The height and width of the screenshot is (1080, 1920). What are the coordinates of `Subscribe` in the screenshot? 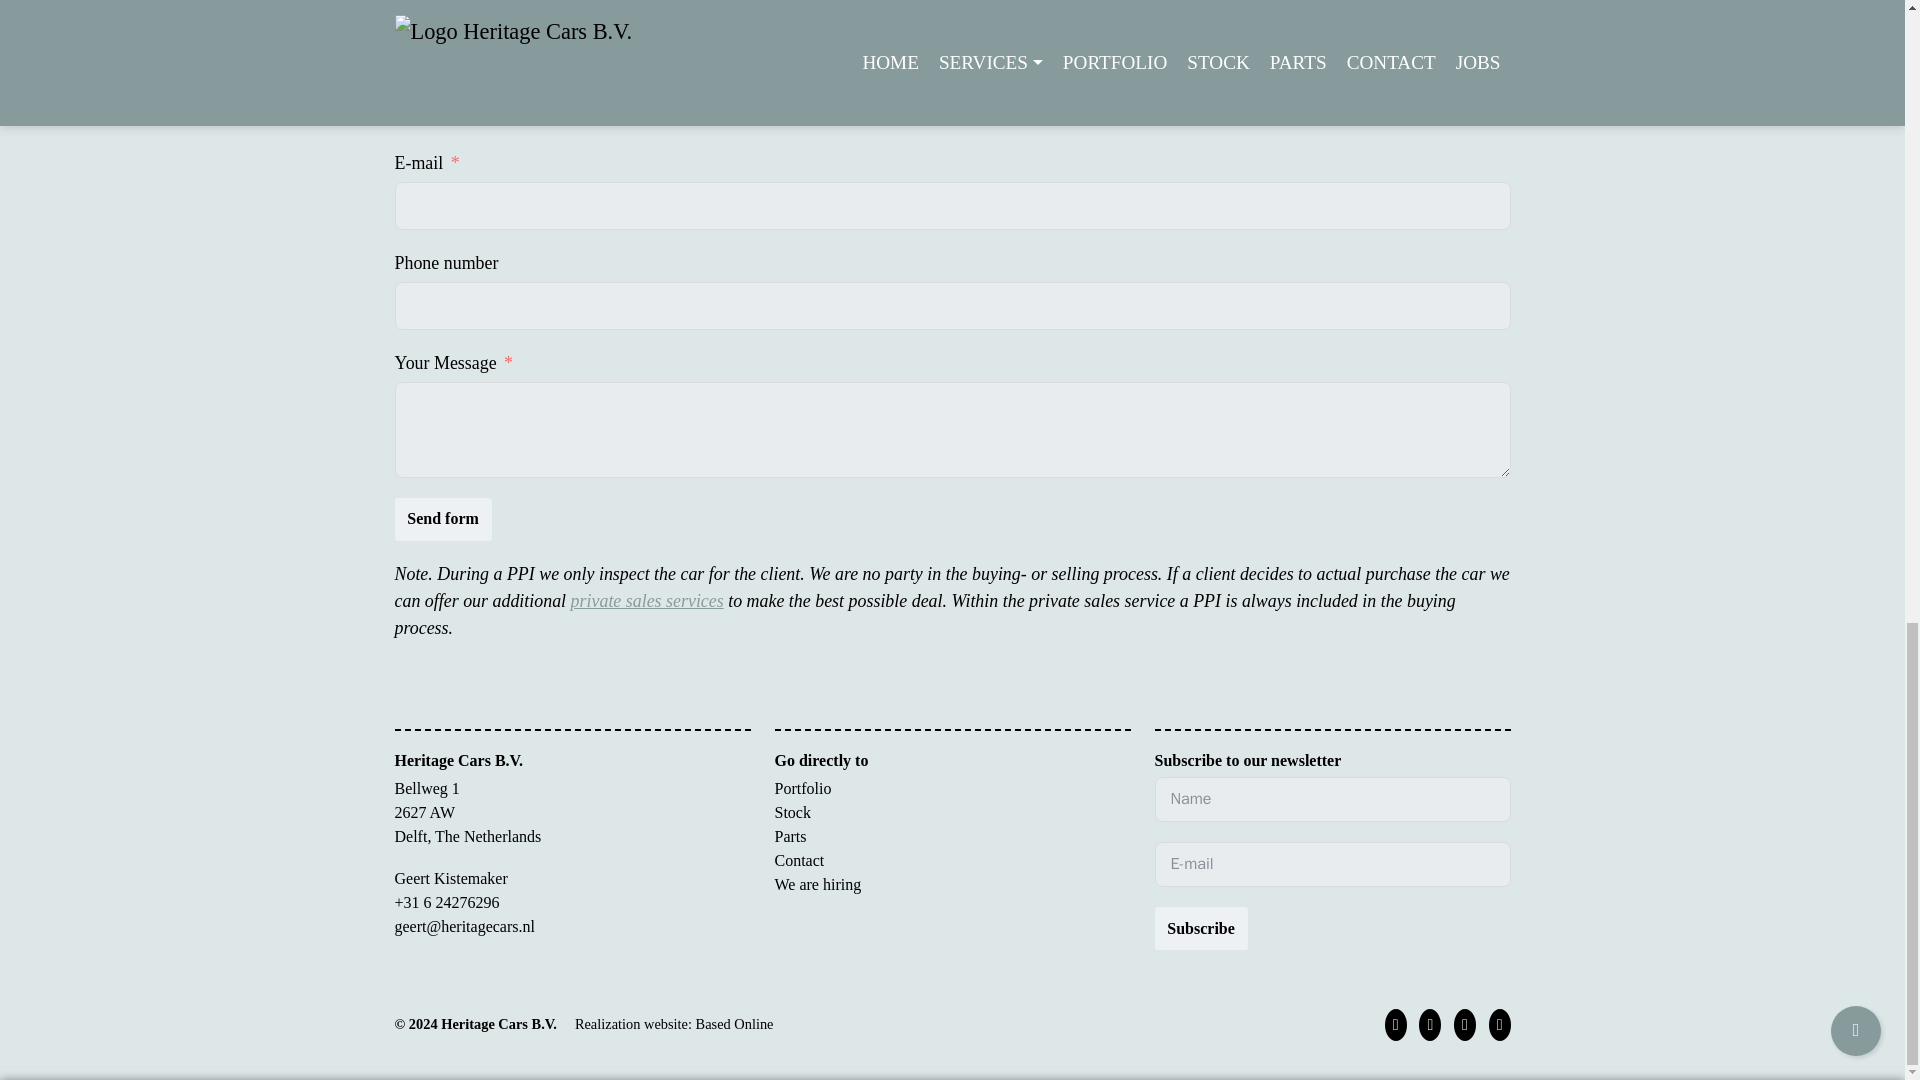 It's located at (1200, 928).